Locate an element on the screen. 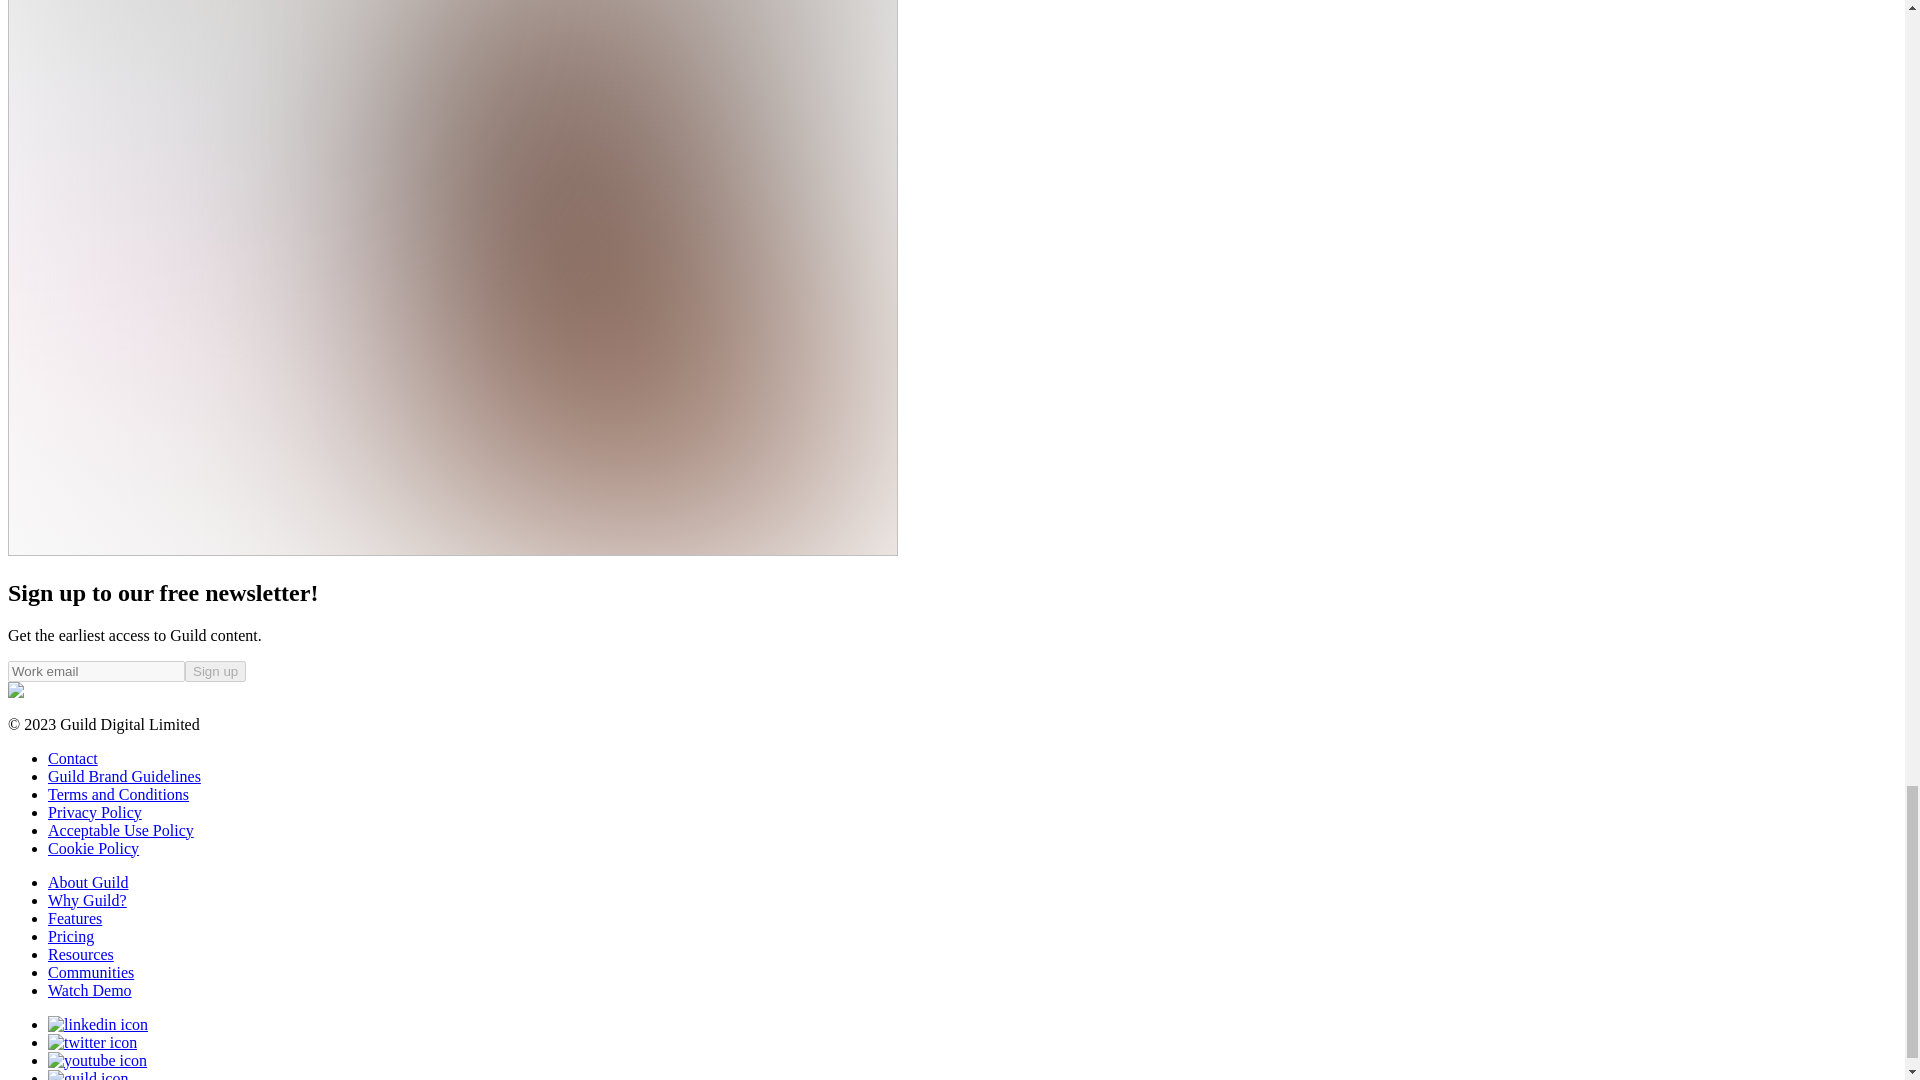 Image resolution: width=1920 pixels, height=1080 pixels. Why Guild? is located at coordinates (87, 900).